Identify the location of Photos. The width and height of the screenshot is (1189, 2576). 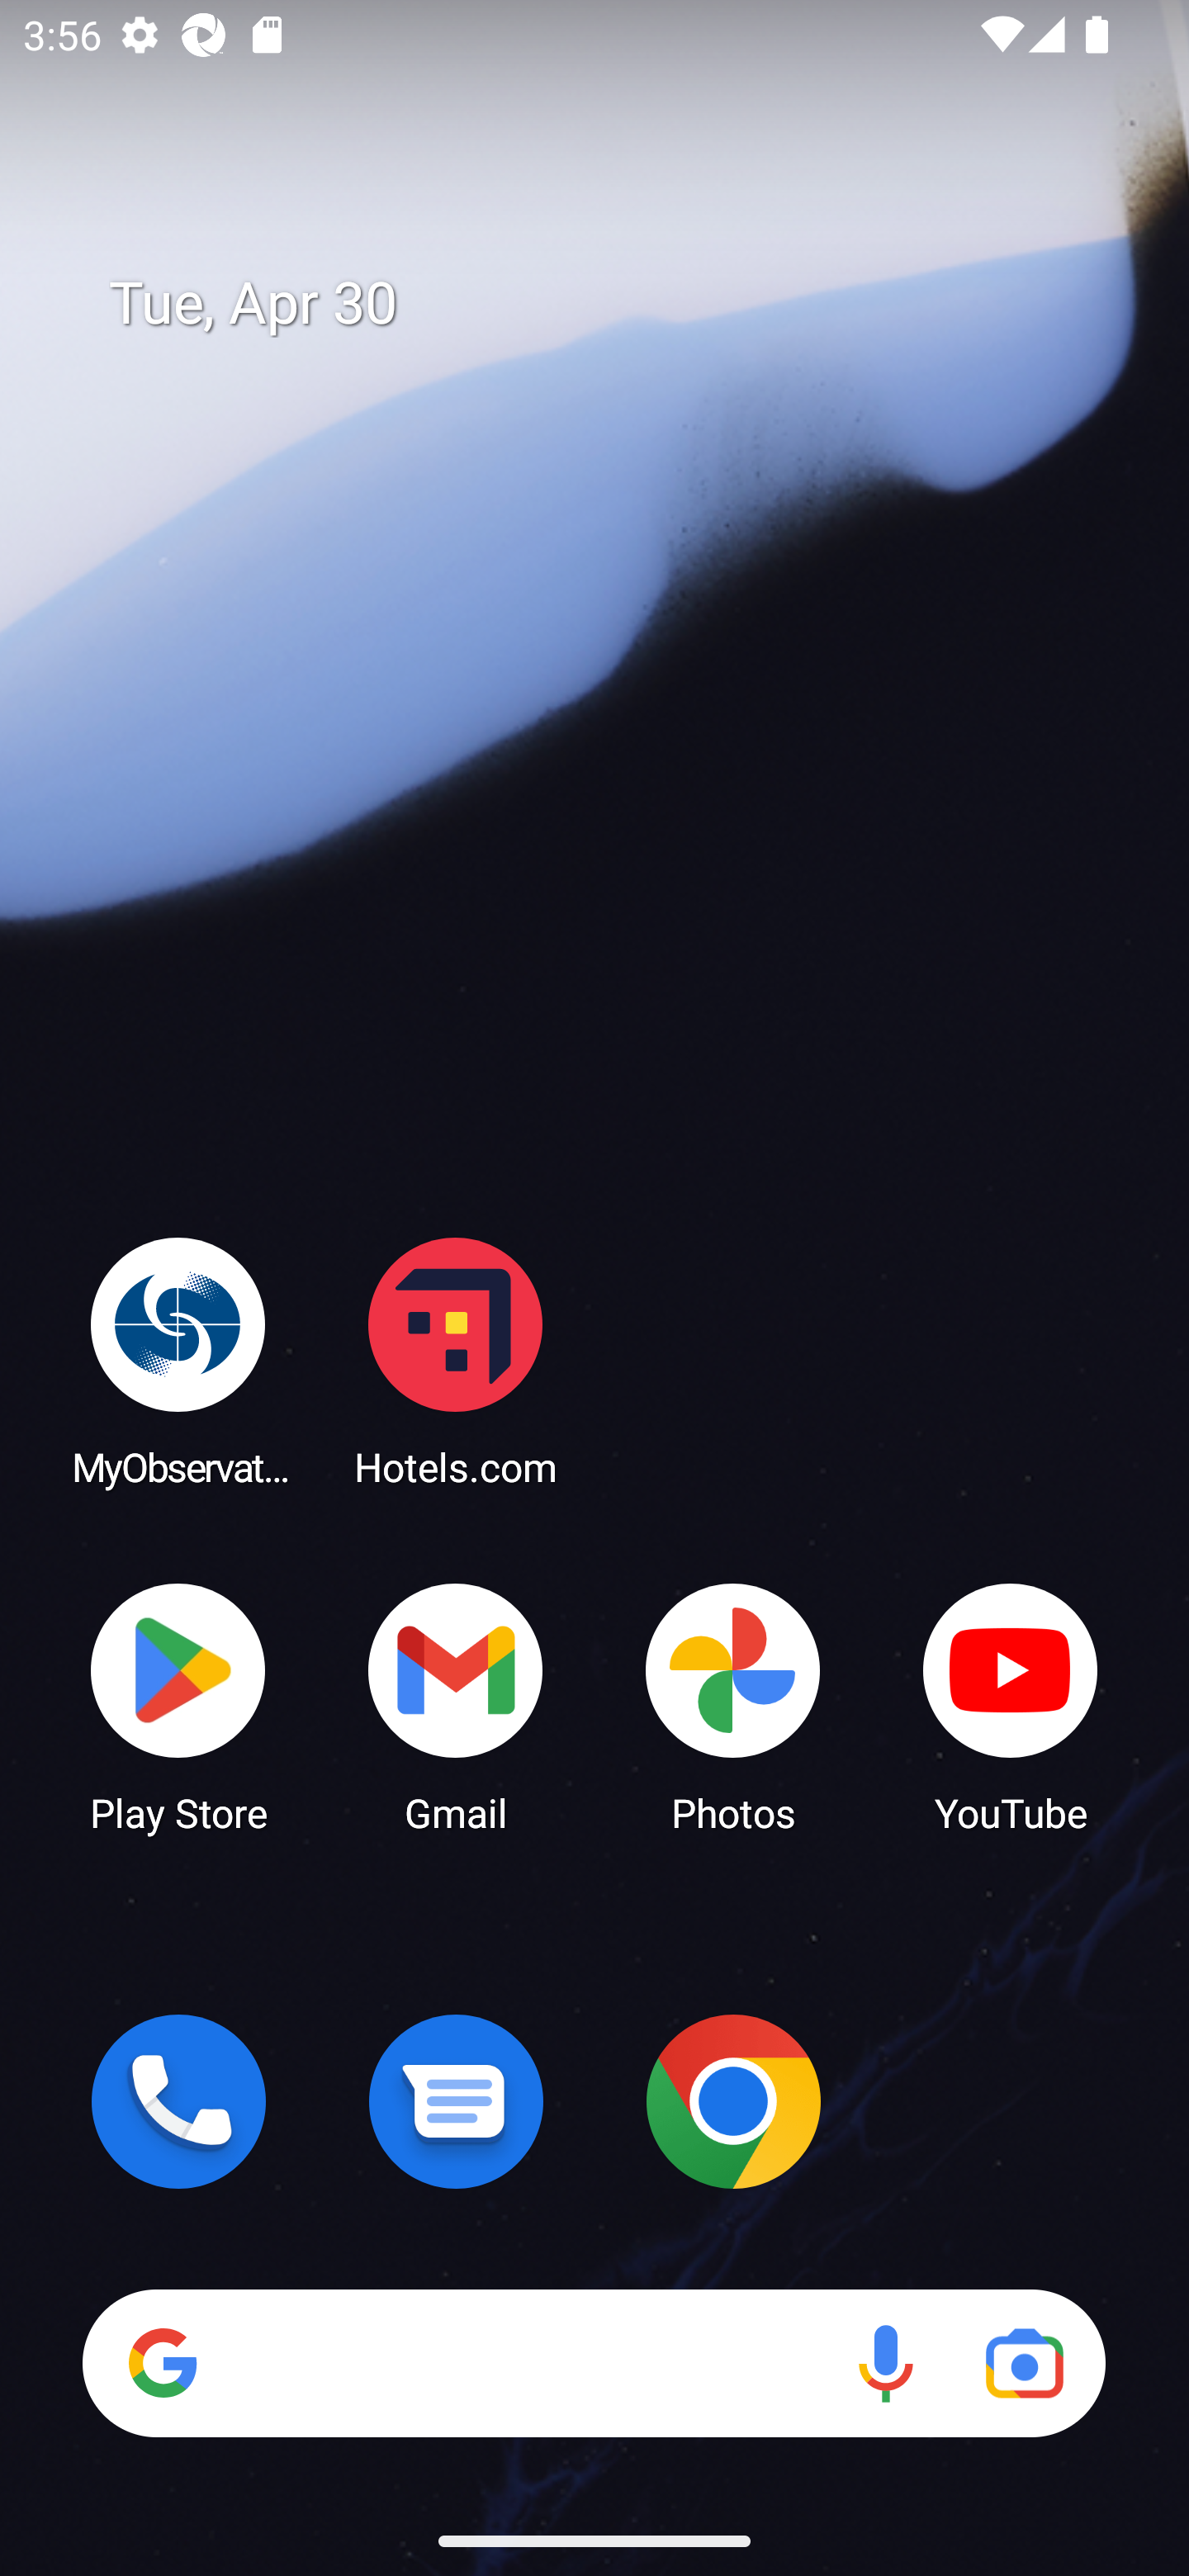
(733, 1706).